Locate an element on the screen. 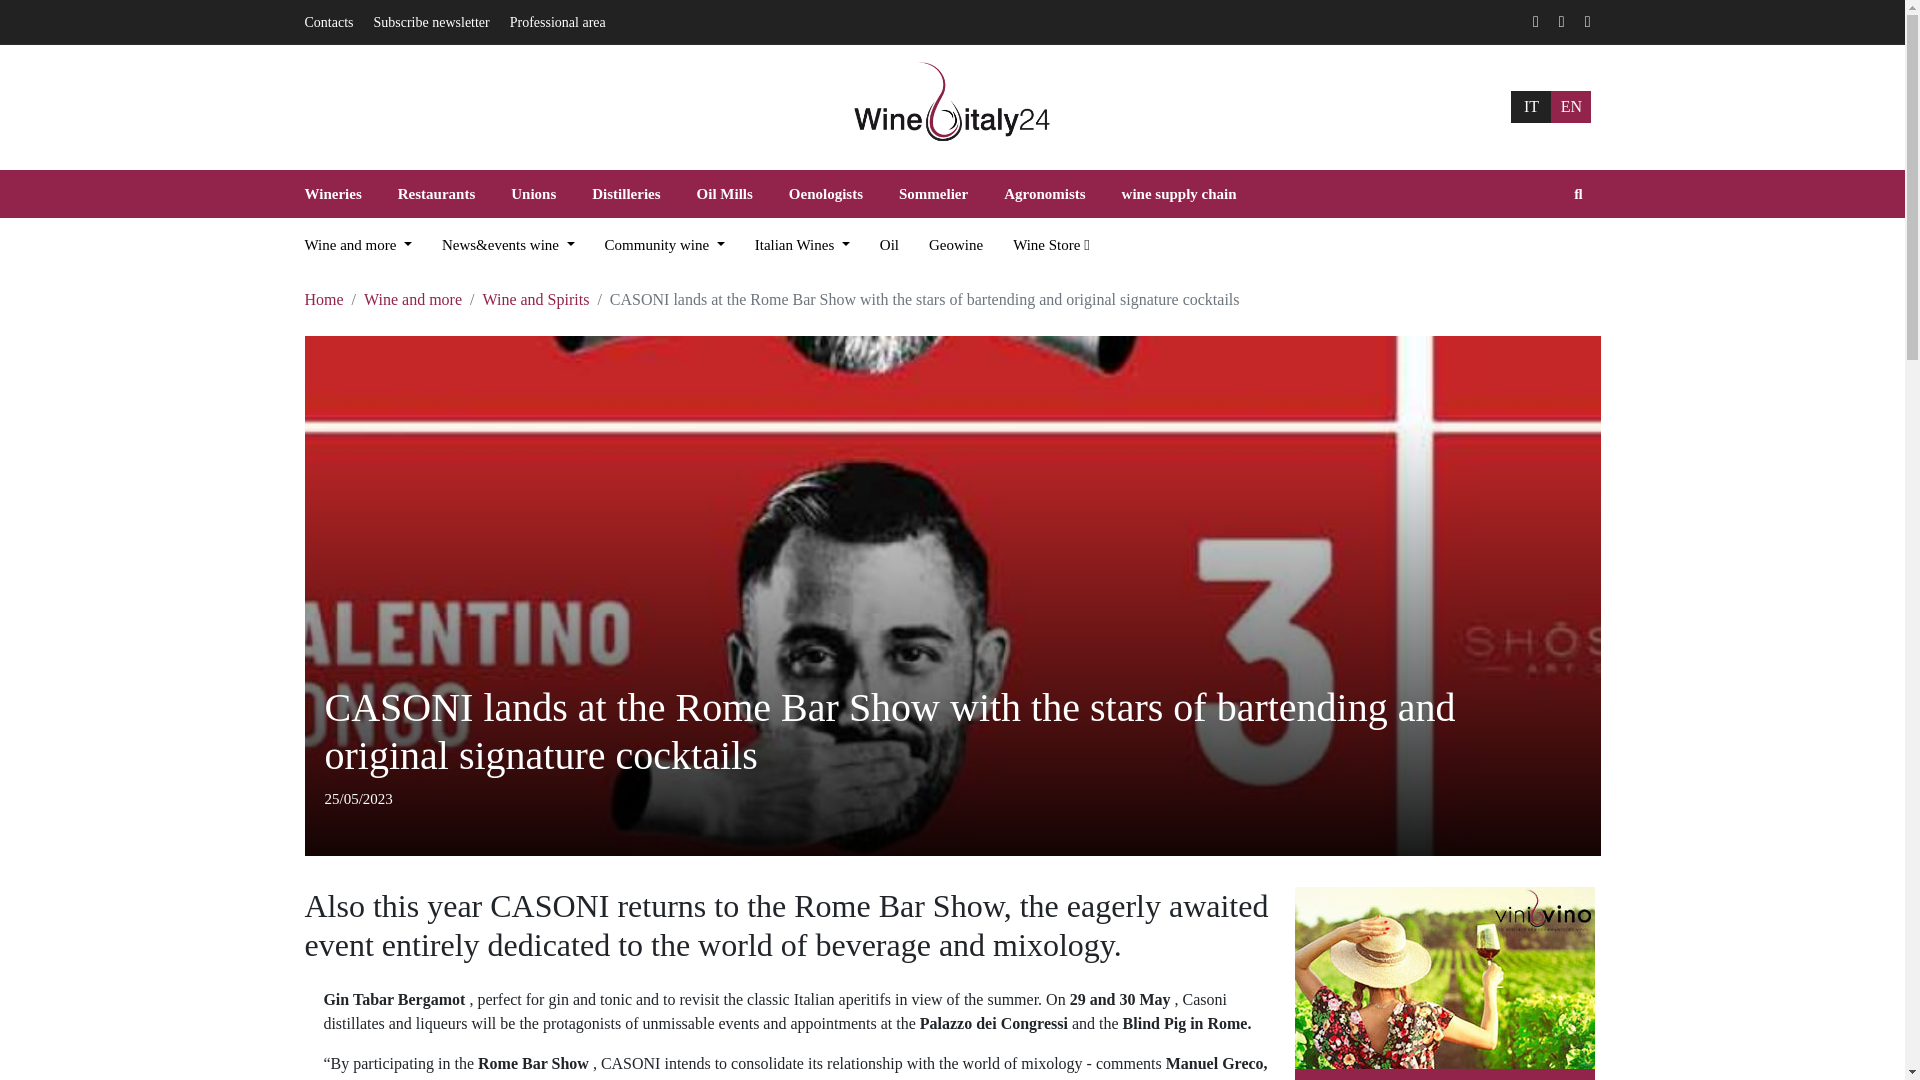  Agronomists is located at coordinates (1044, 194).